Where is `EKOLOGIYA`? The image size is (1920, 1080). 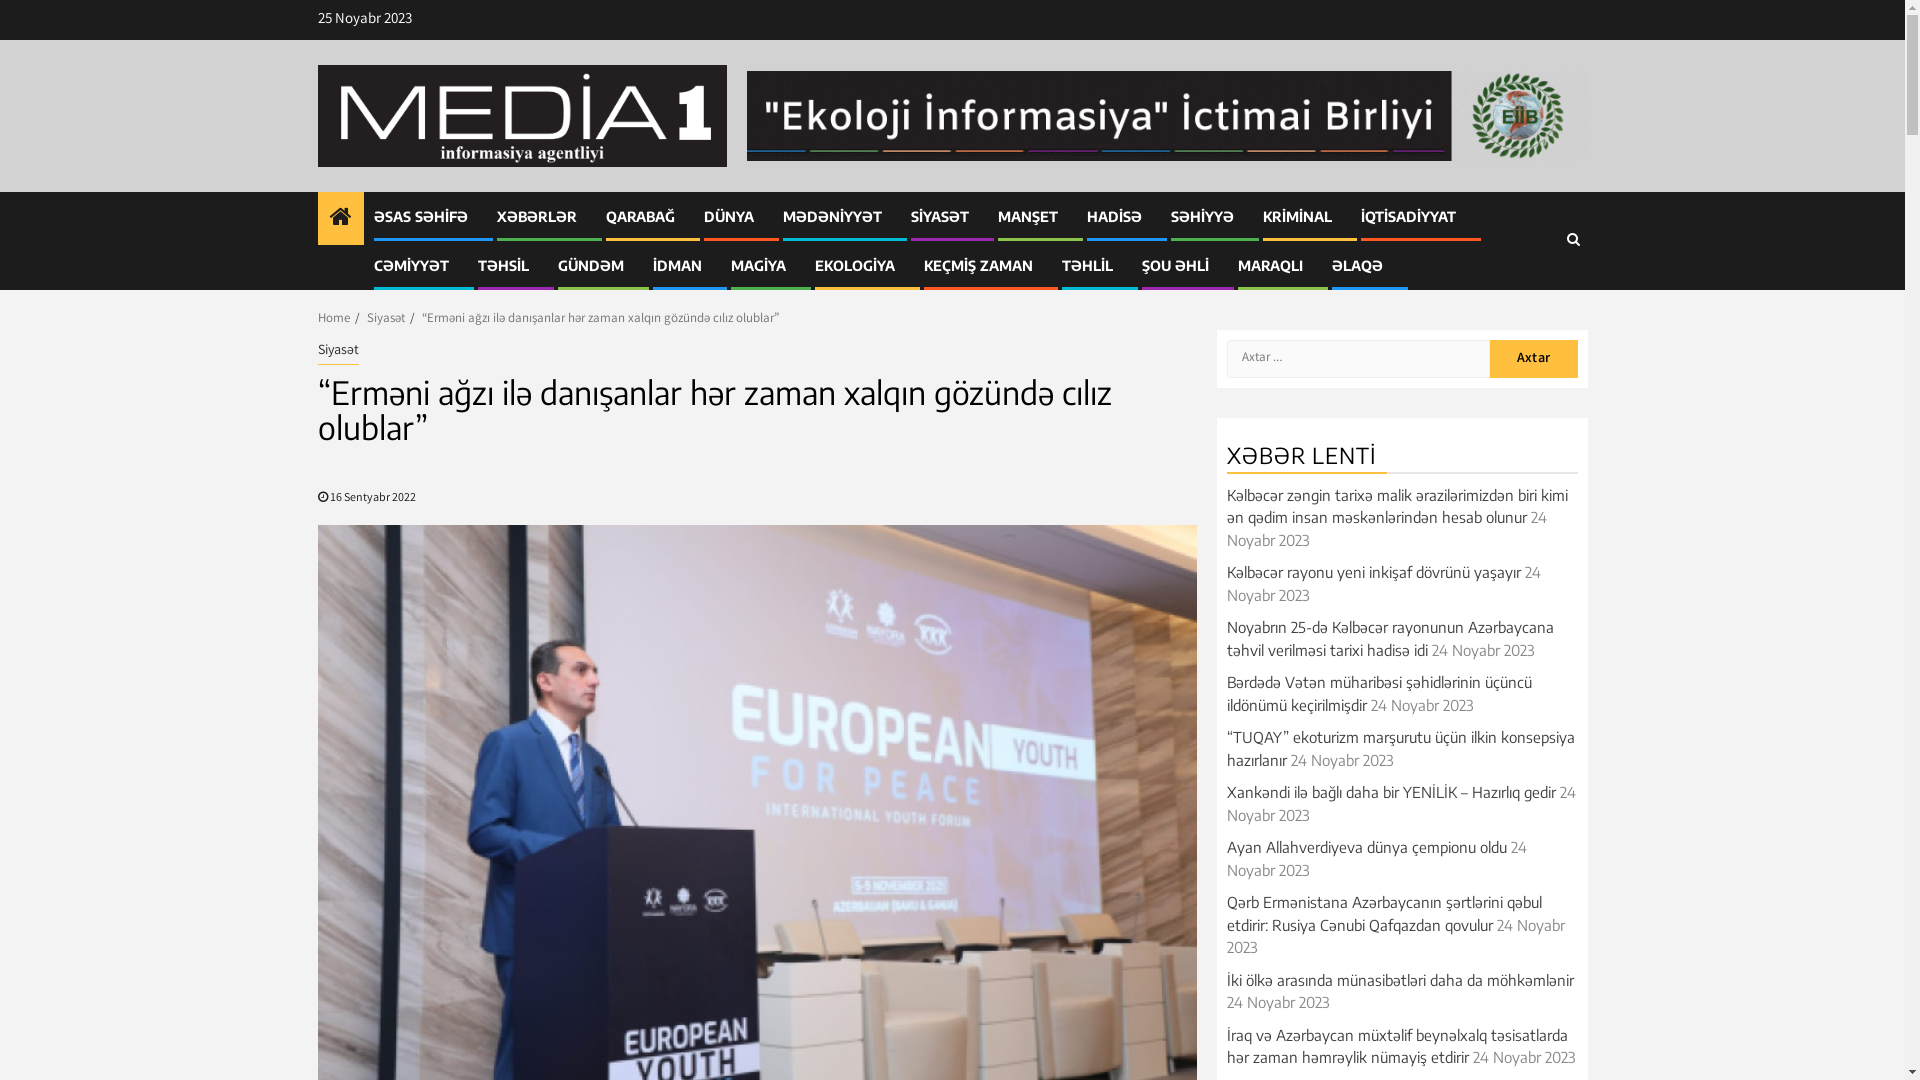
EKOLOGIYA is located at coordinates (854, 266).